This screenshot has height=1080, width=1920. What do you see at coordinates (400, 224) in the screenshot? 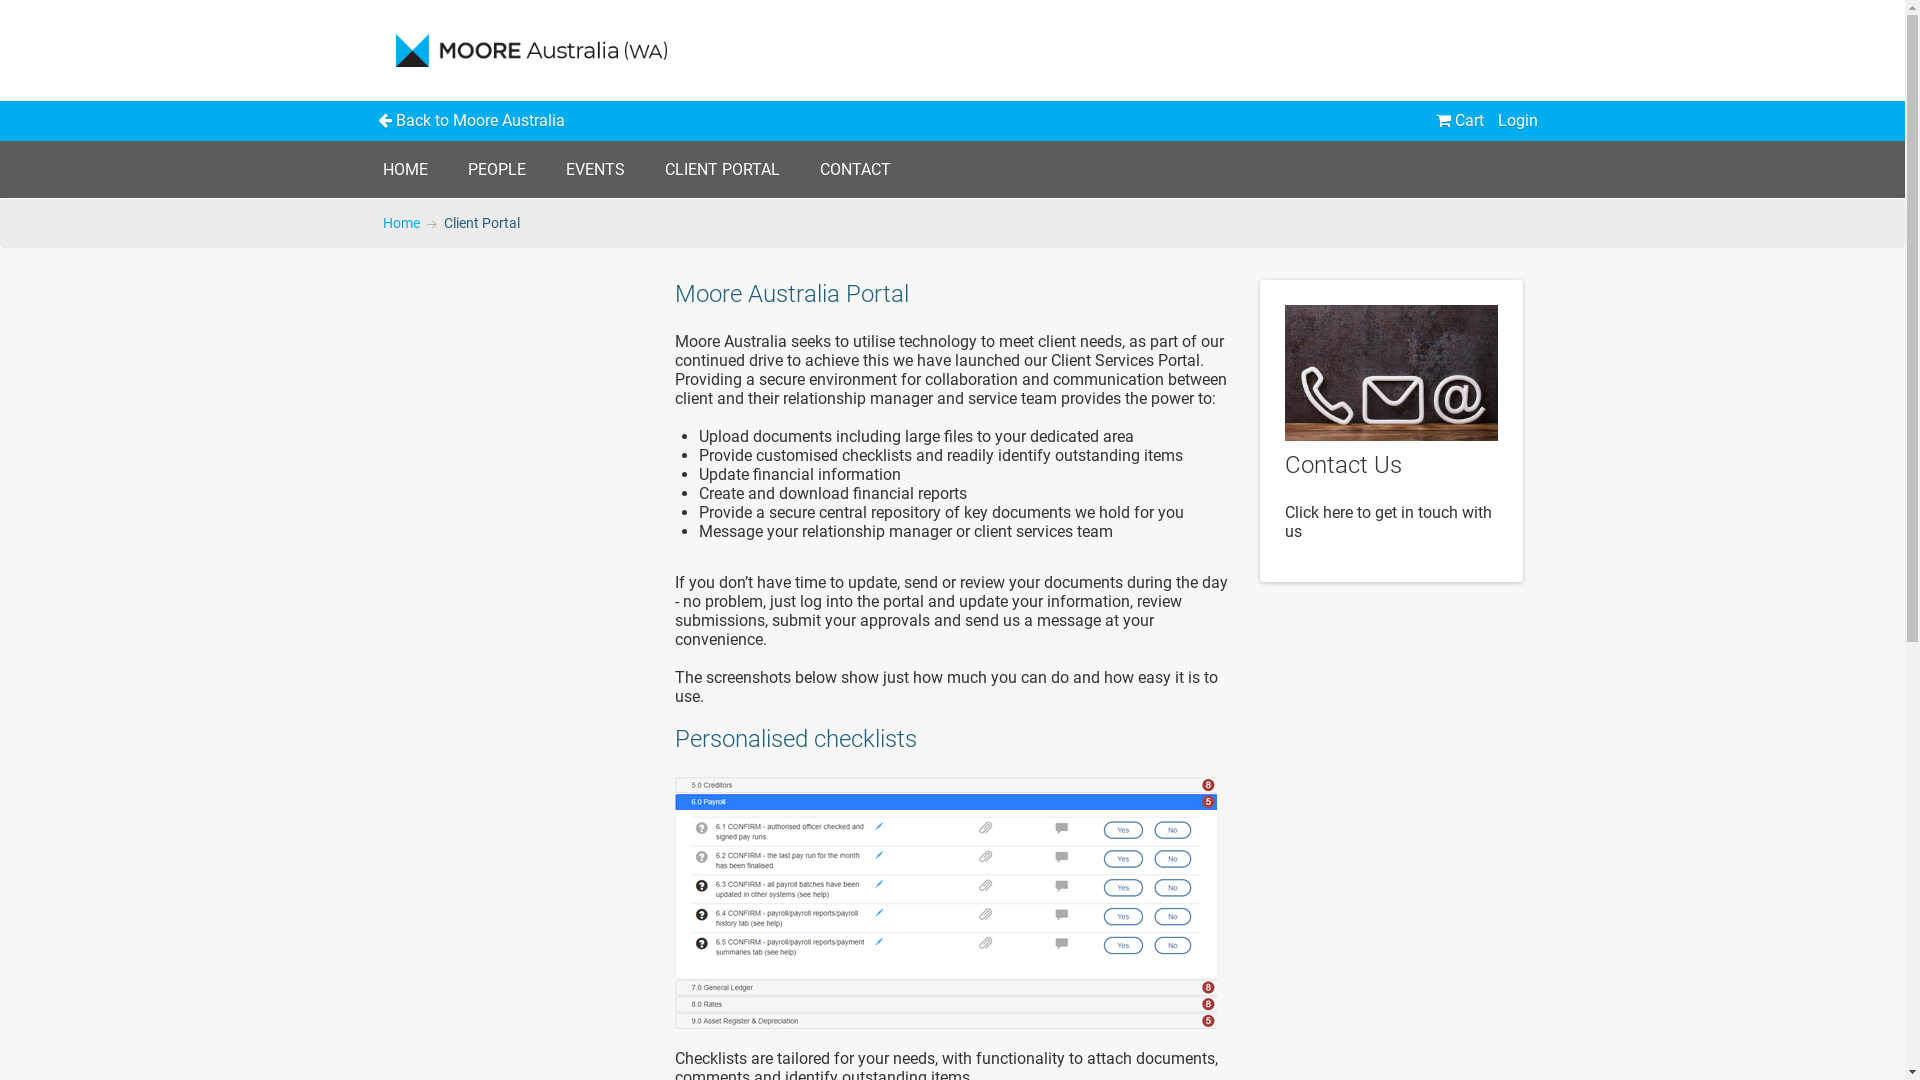
I see `Home` at bounding box center [400, 224].